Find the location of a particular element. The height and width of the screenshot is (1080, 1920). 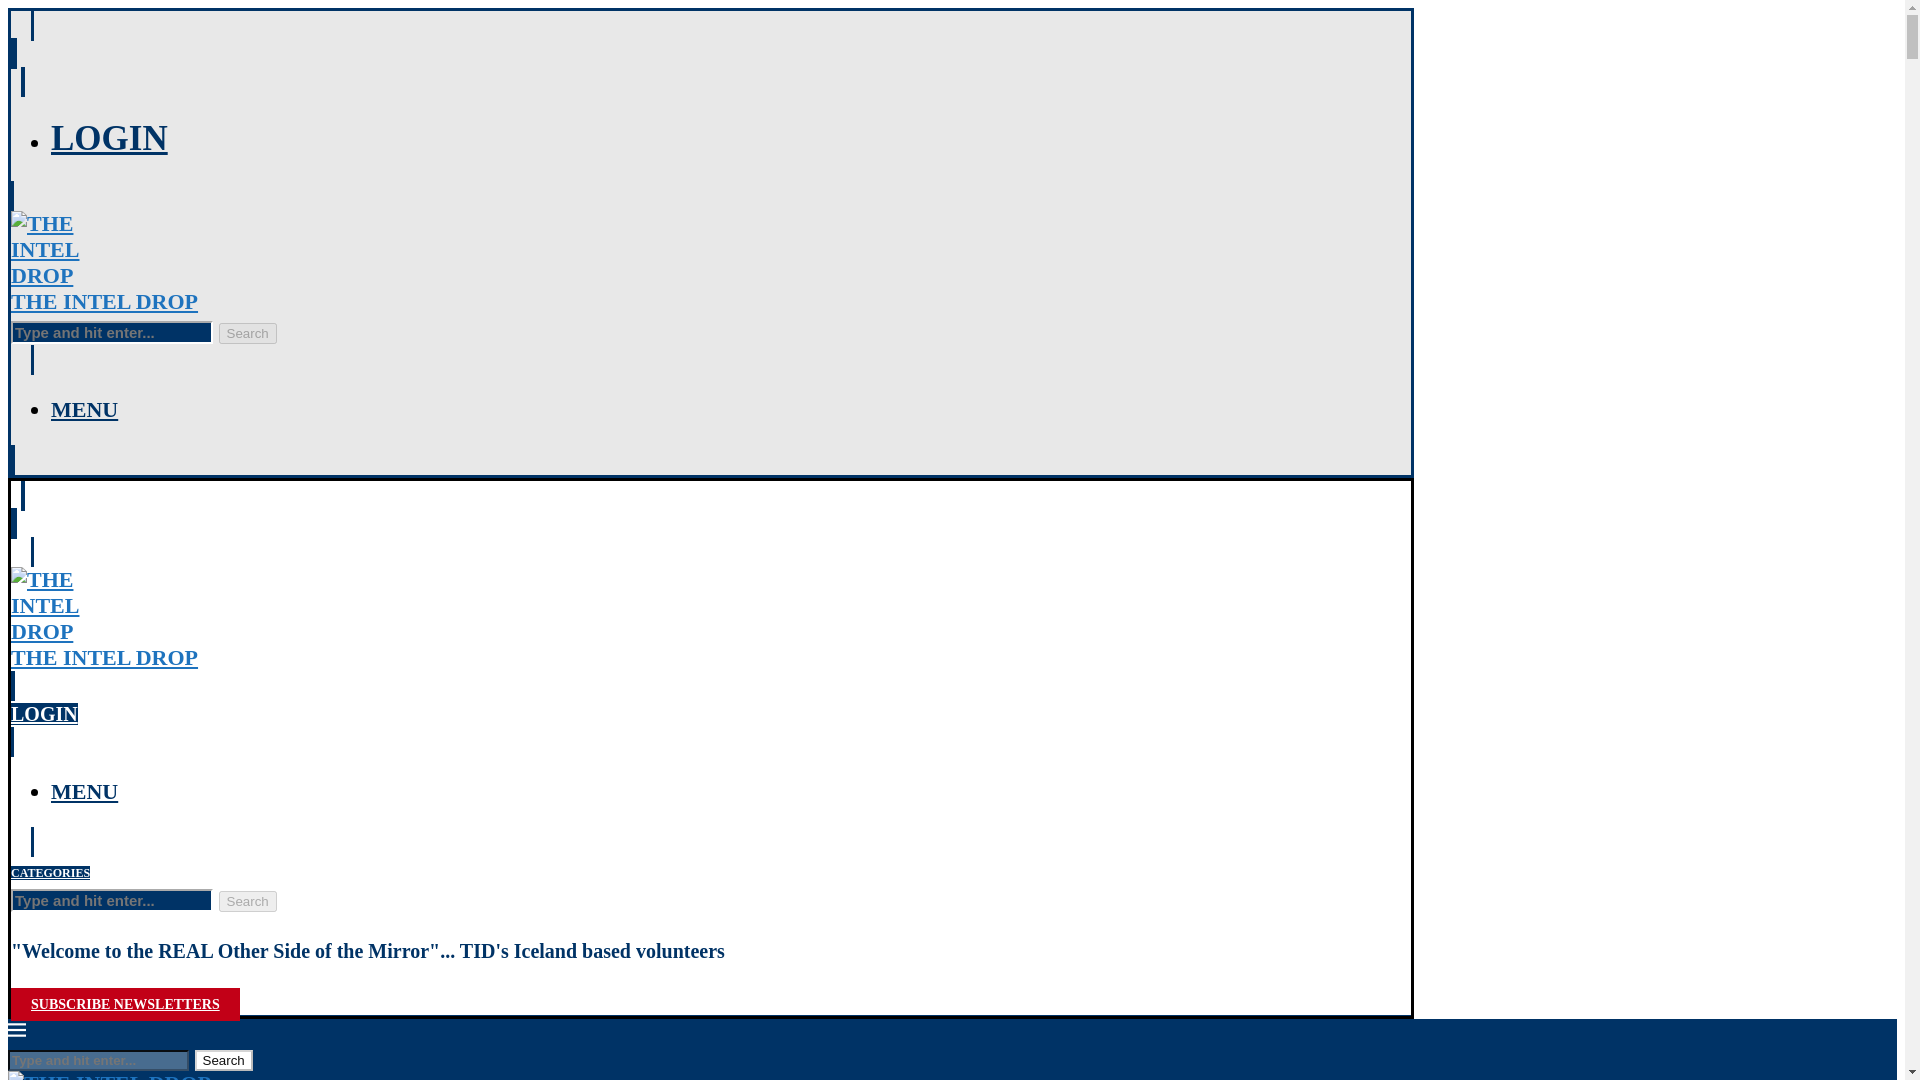

MENU is located at coordinates (50, 873).